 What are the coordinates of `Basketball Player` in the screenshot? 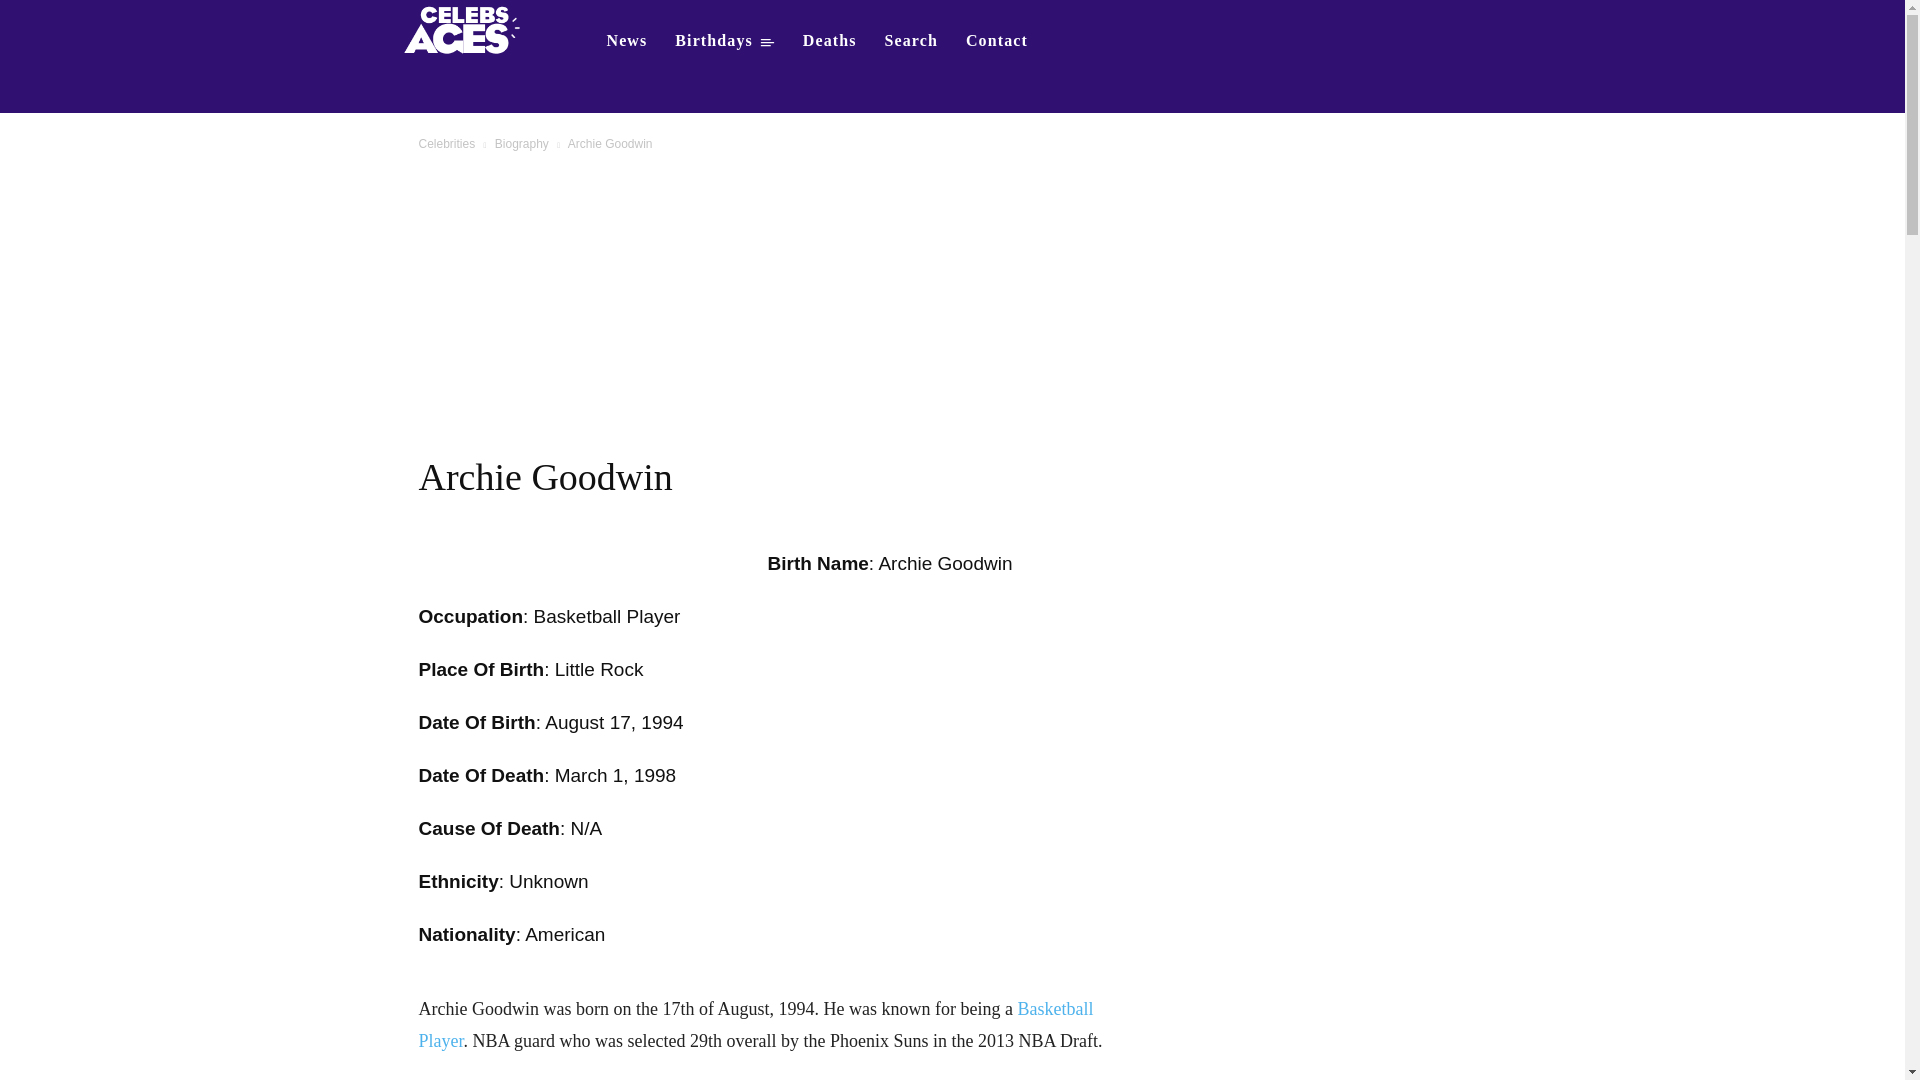 It's located at (755, 1024).